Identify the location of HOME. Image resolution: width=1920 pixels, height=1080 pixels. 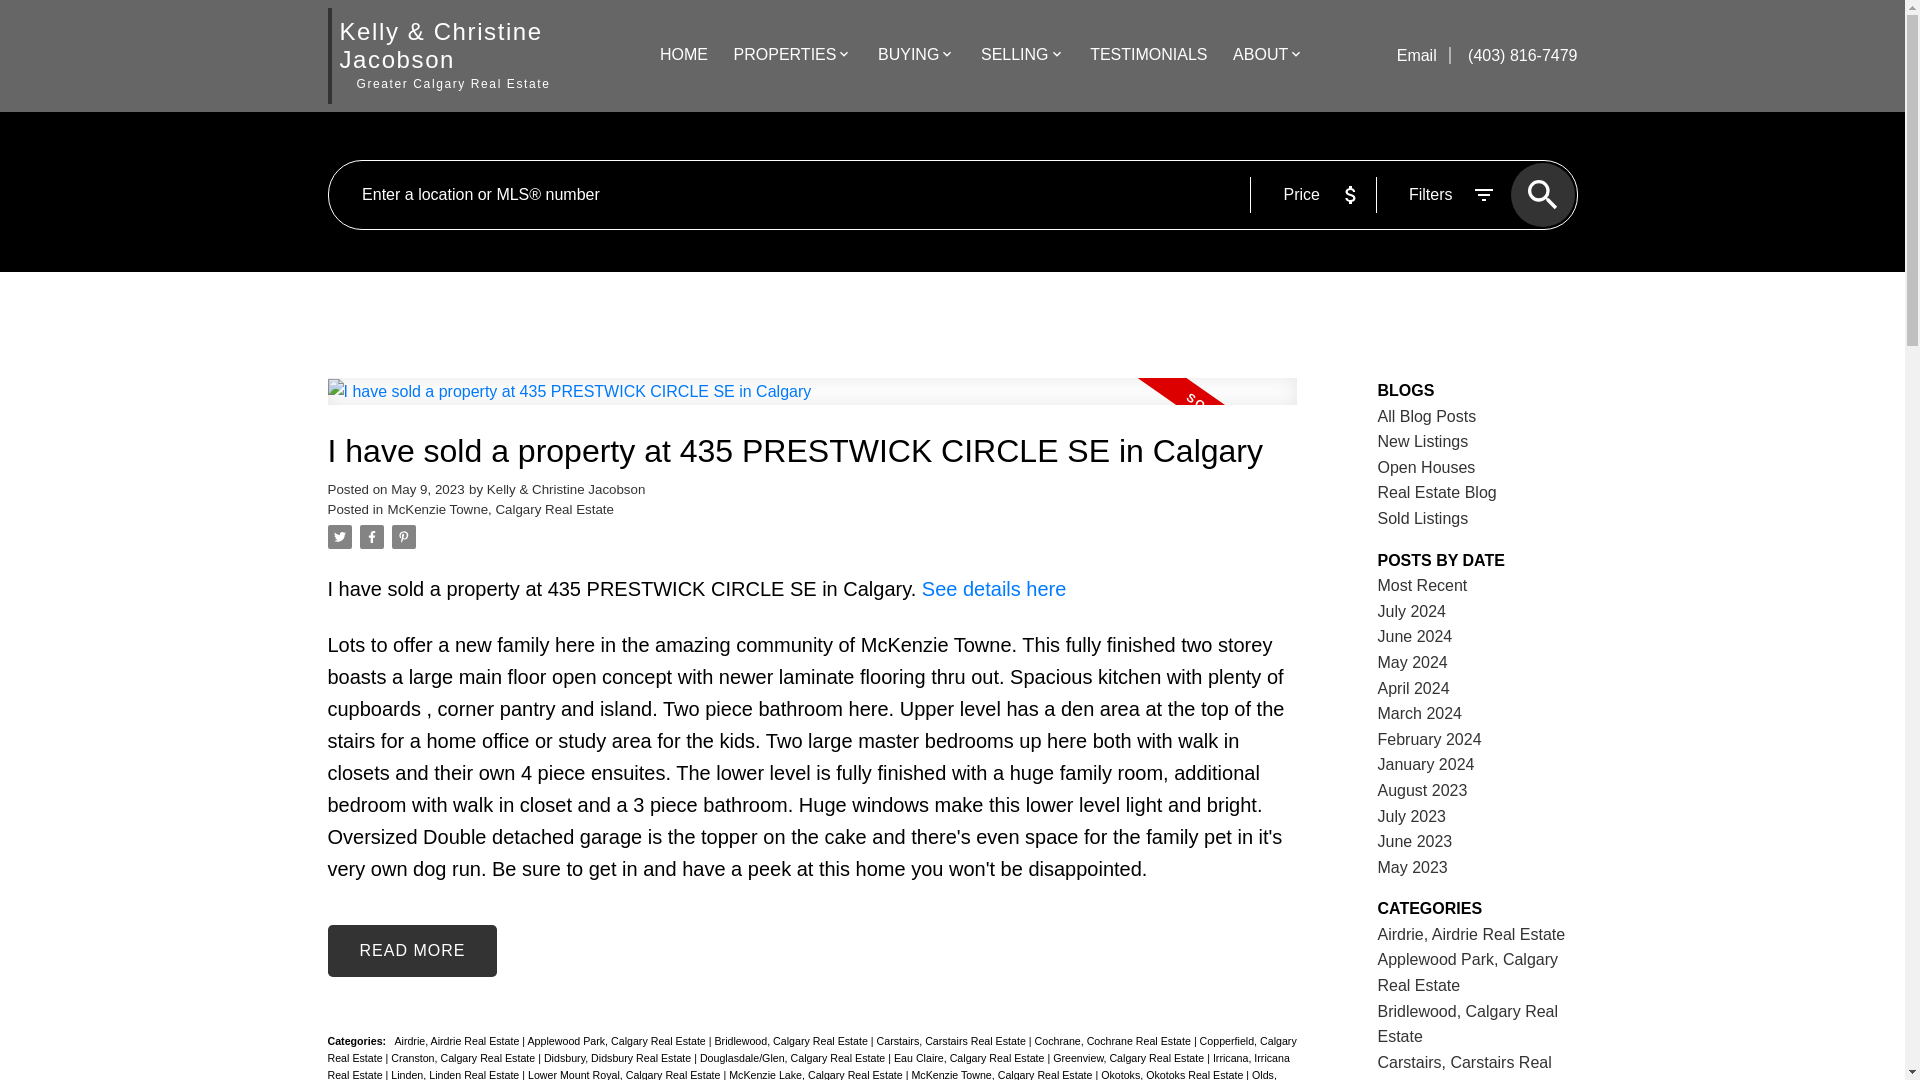
(684, 56).